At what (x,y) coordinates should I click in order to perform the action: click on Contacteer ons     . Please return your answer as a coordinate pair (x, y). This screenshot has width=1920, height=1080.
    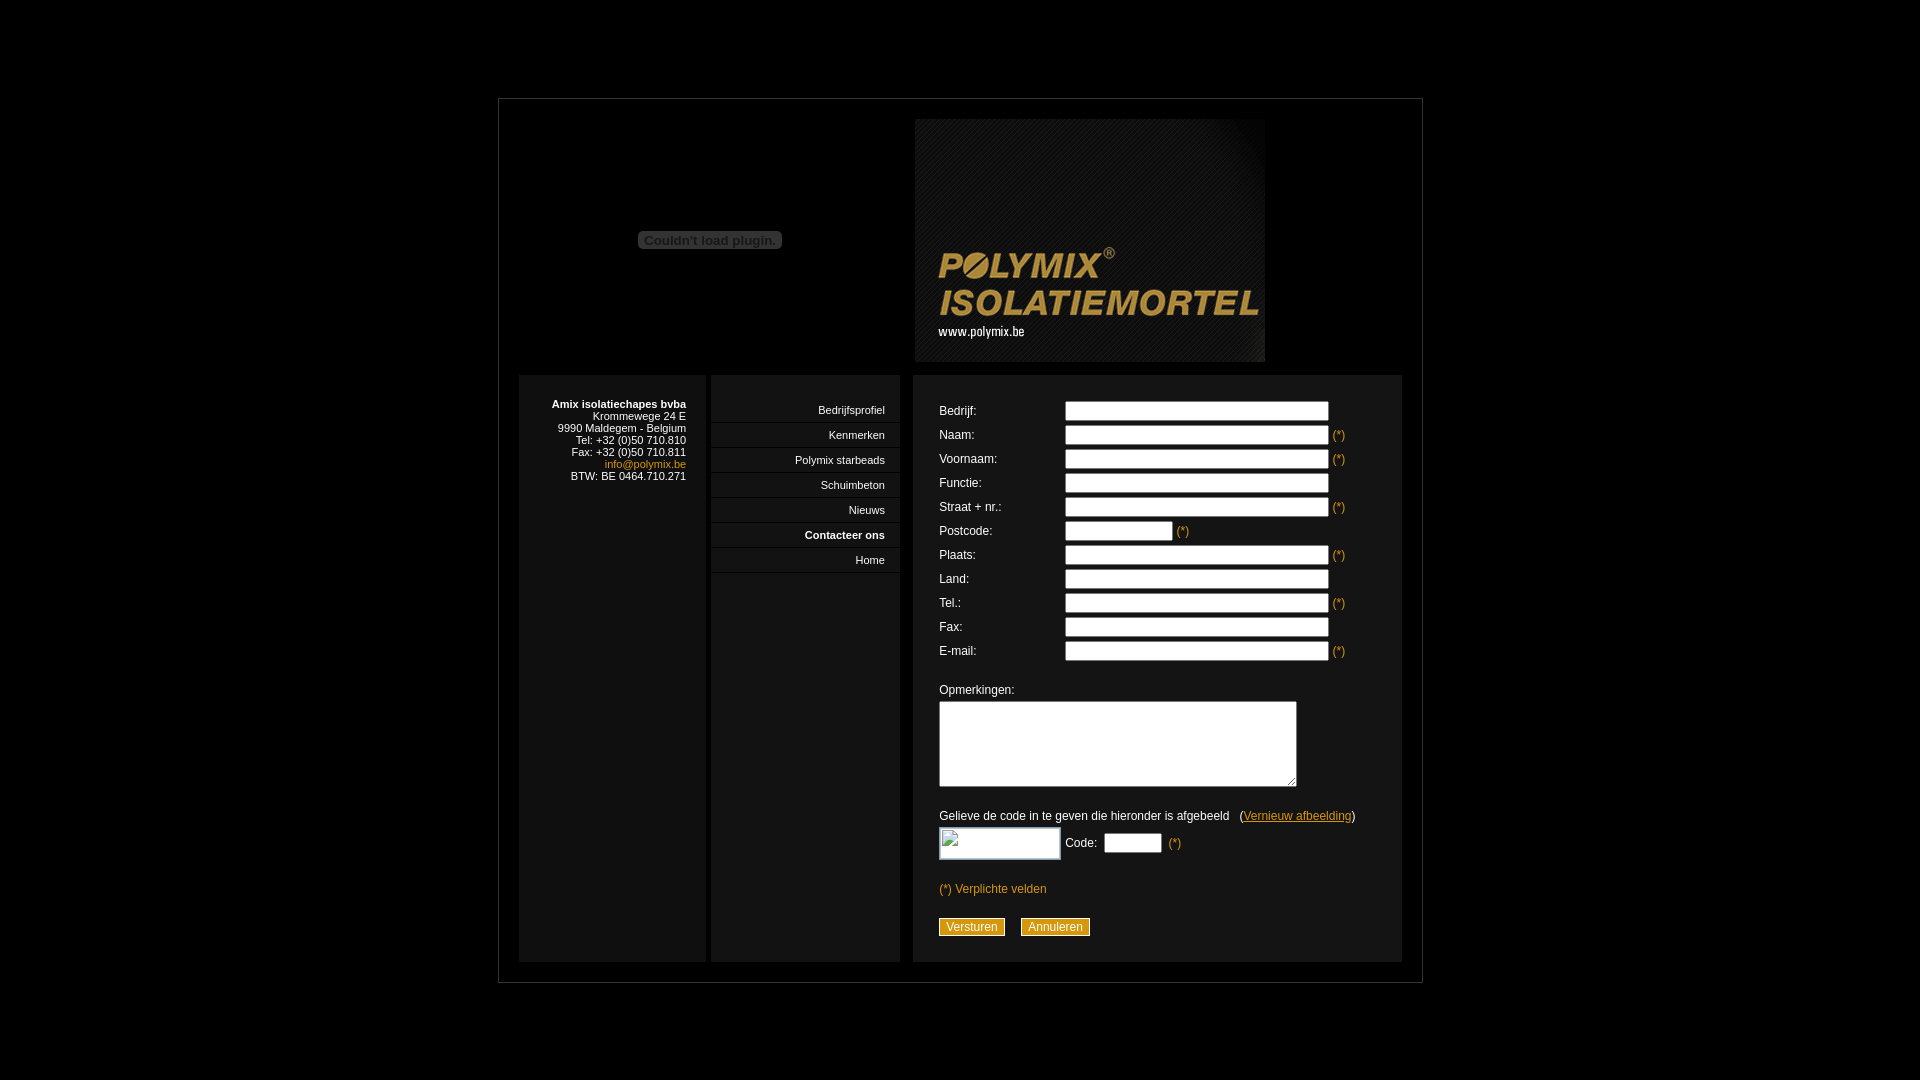
    Looking at the image, I should click on (806, 534).